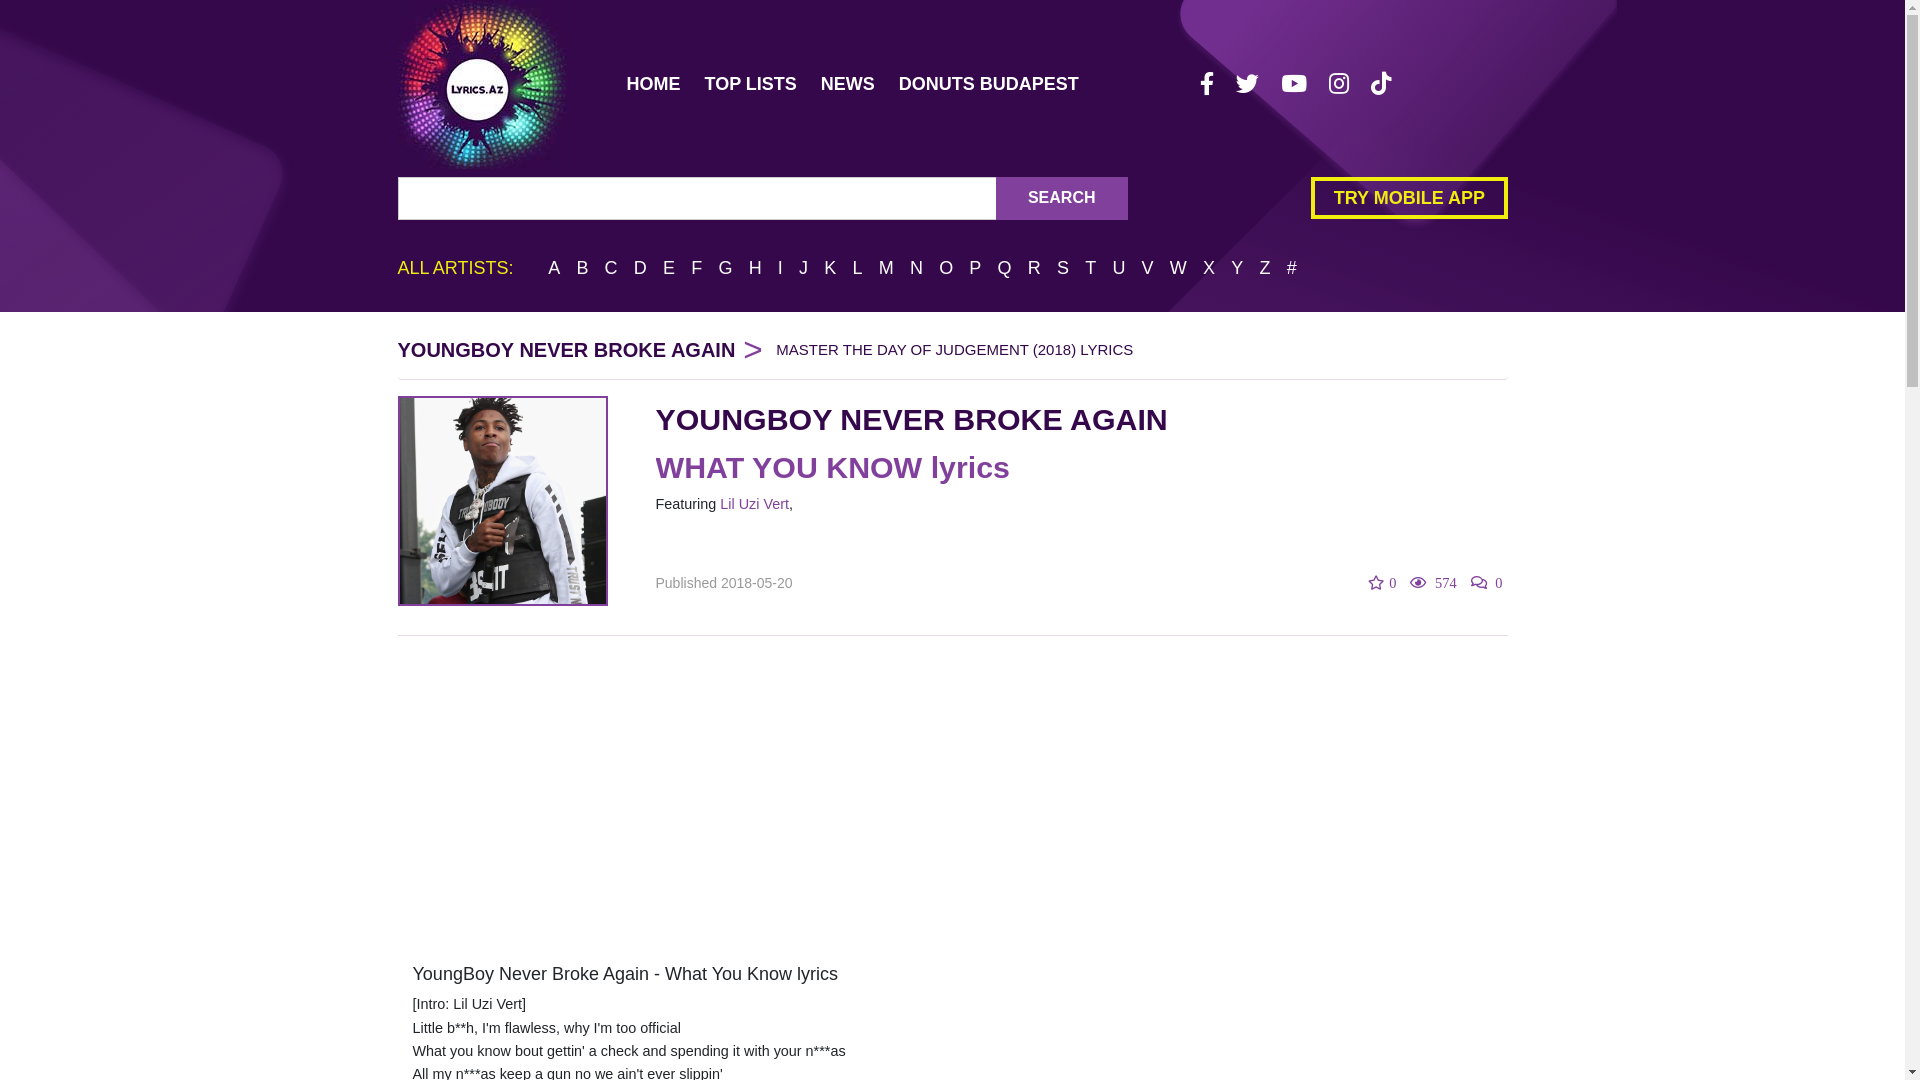 The width and height of the screenshot is (1920, 1080). What do you see at coordinates (953, 800) in the screenshot?
I see `Advertisement` at bounding box center [953, 800].